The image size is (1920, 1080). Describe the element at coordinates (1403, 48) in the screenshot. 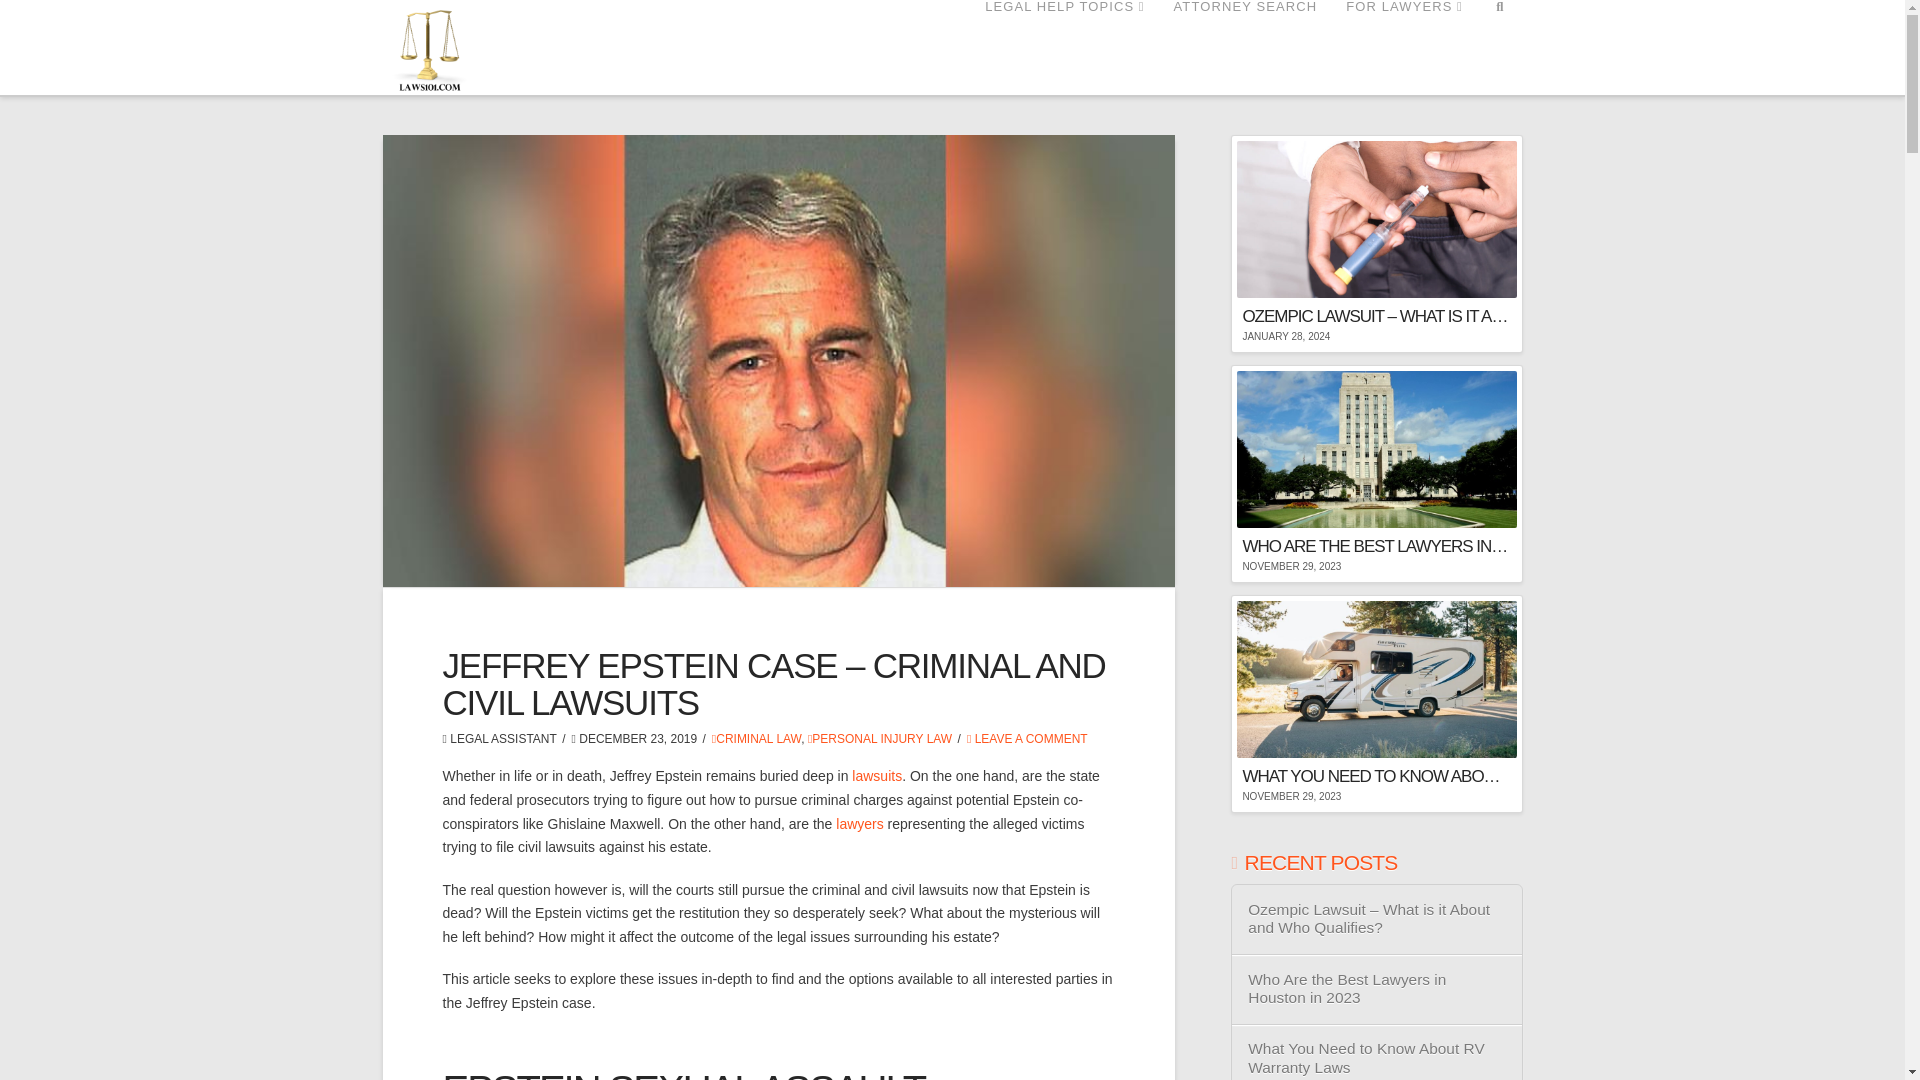

I see `FOR LAWYERS` at that location.